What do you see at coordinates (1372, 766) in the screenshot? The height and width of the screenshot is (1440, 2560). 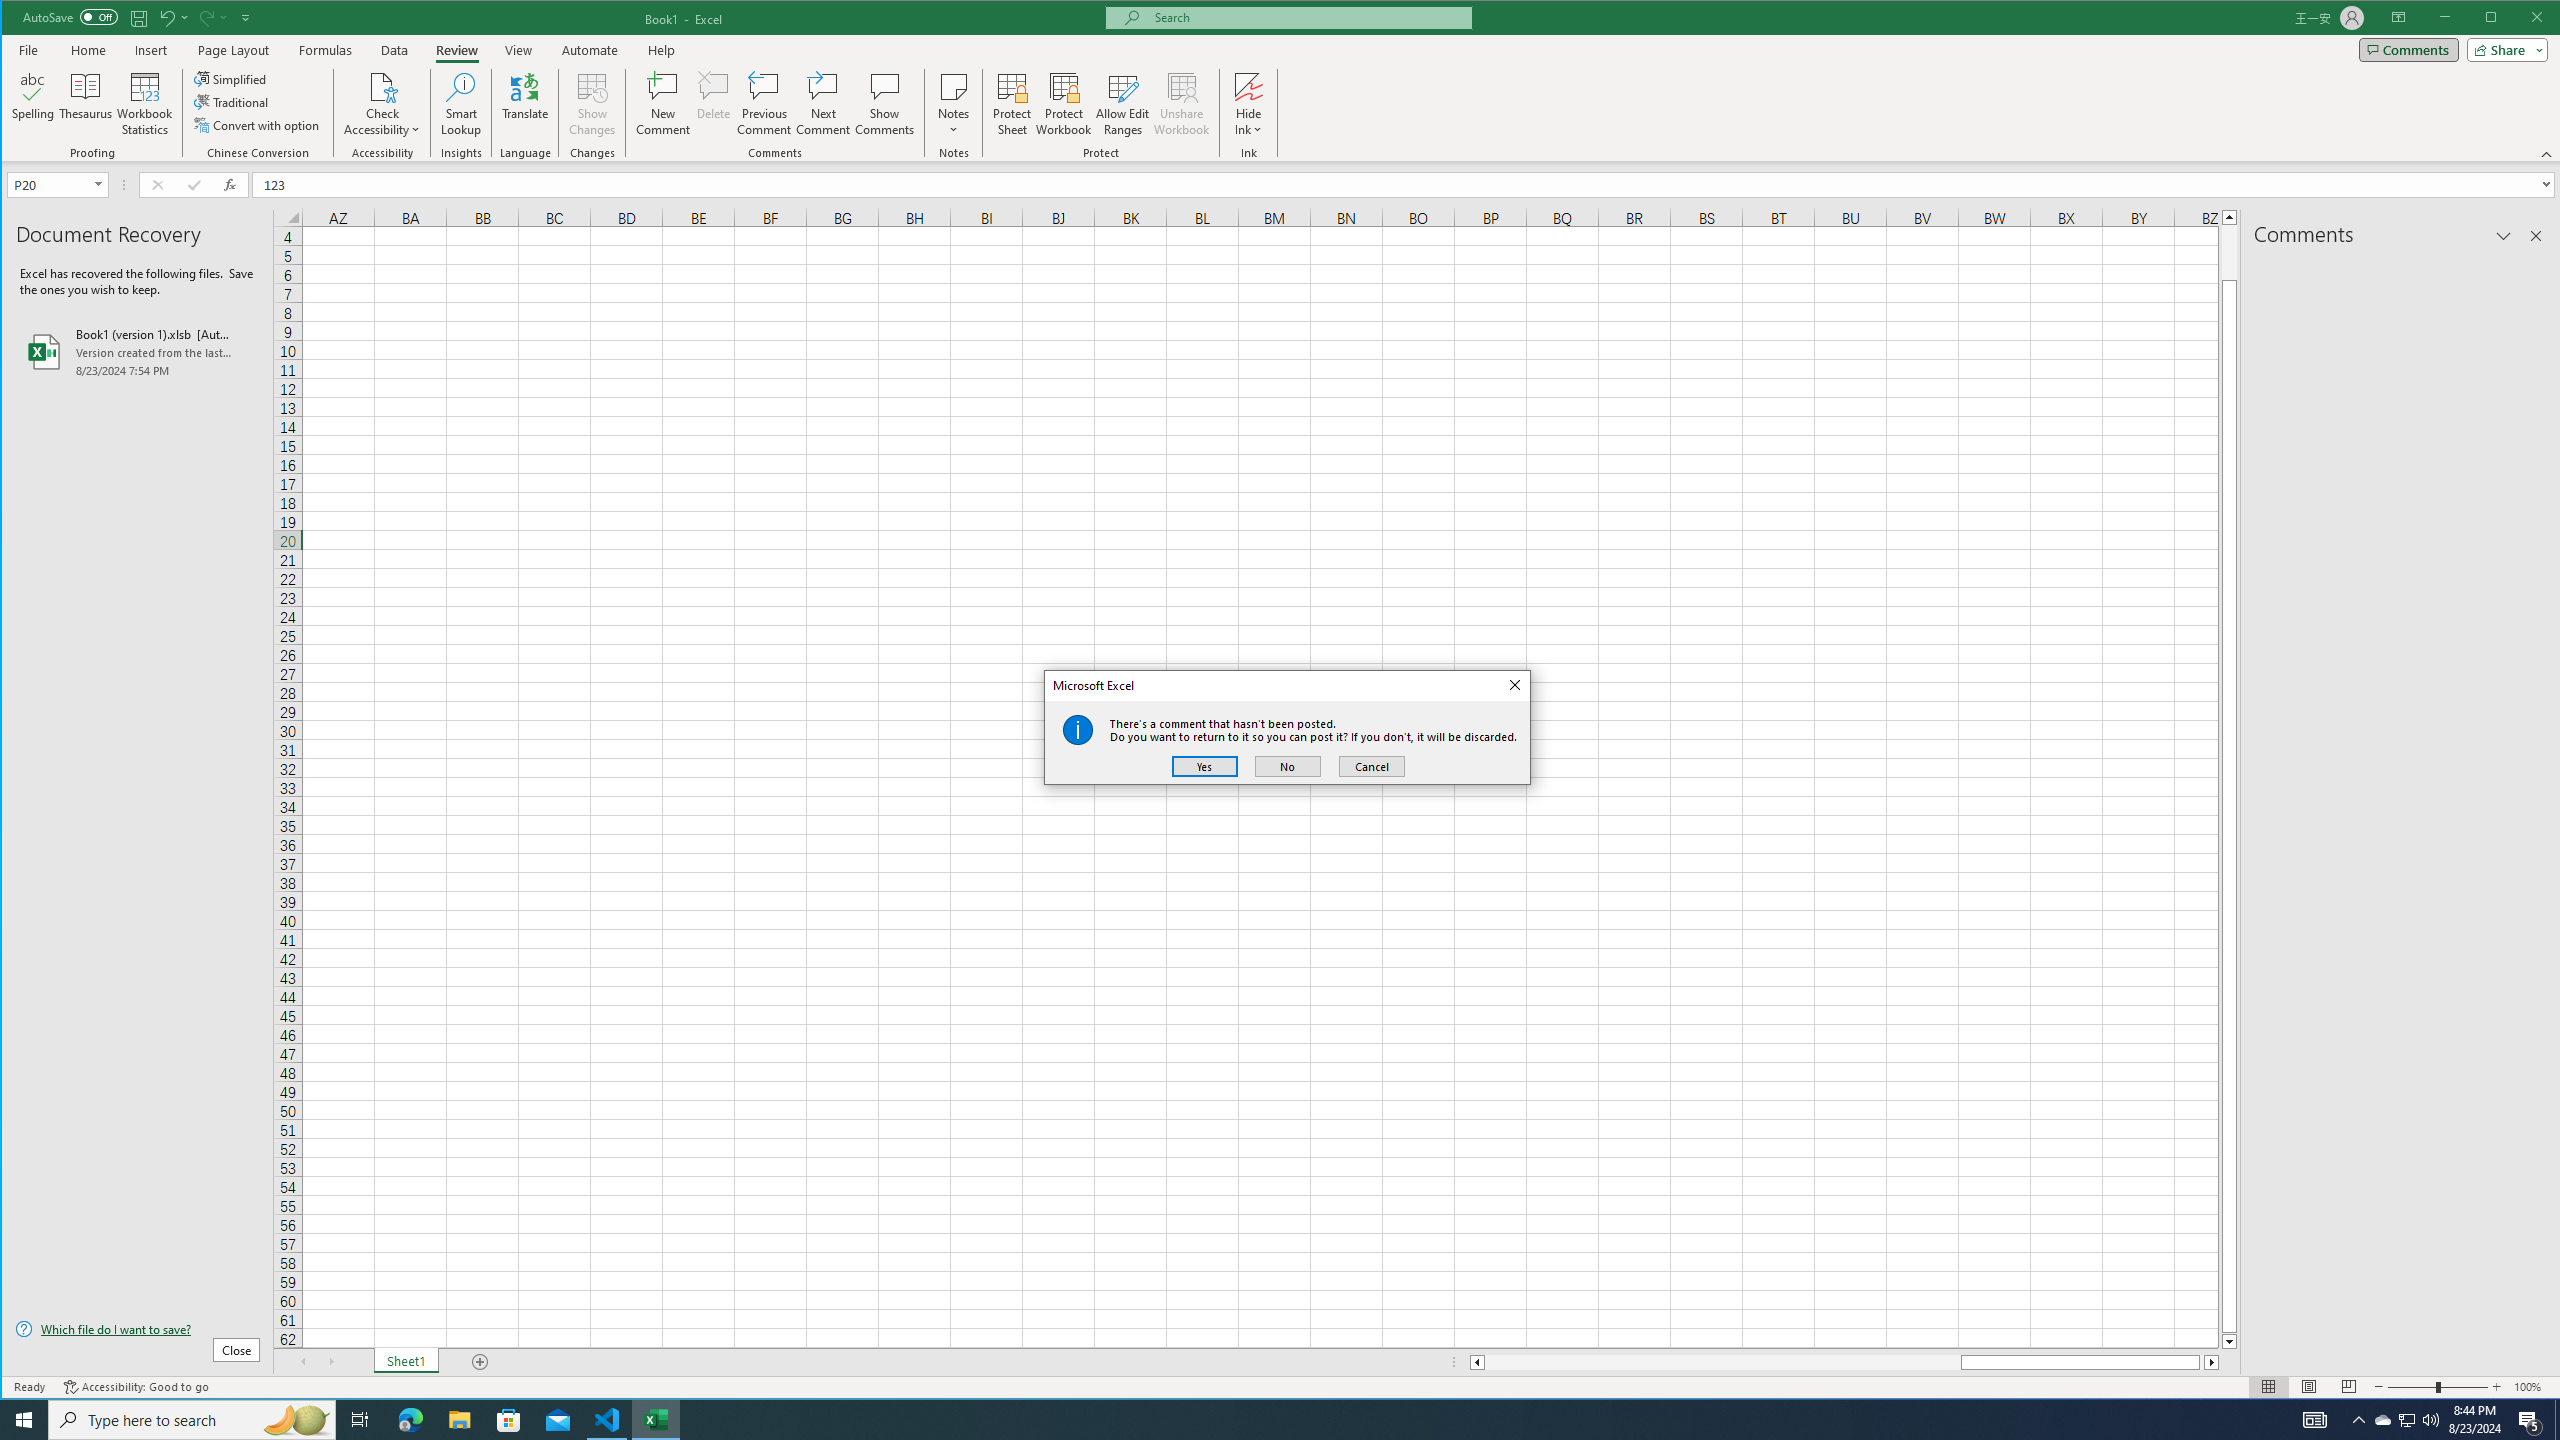 I see `Cancel` at bounding box center [1372, 766].